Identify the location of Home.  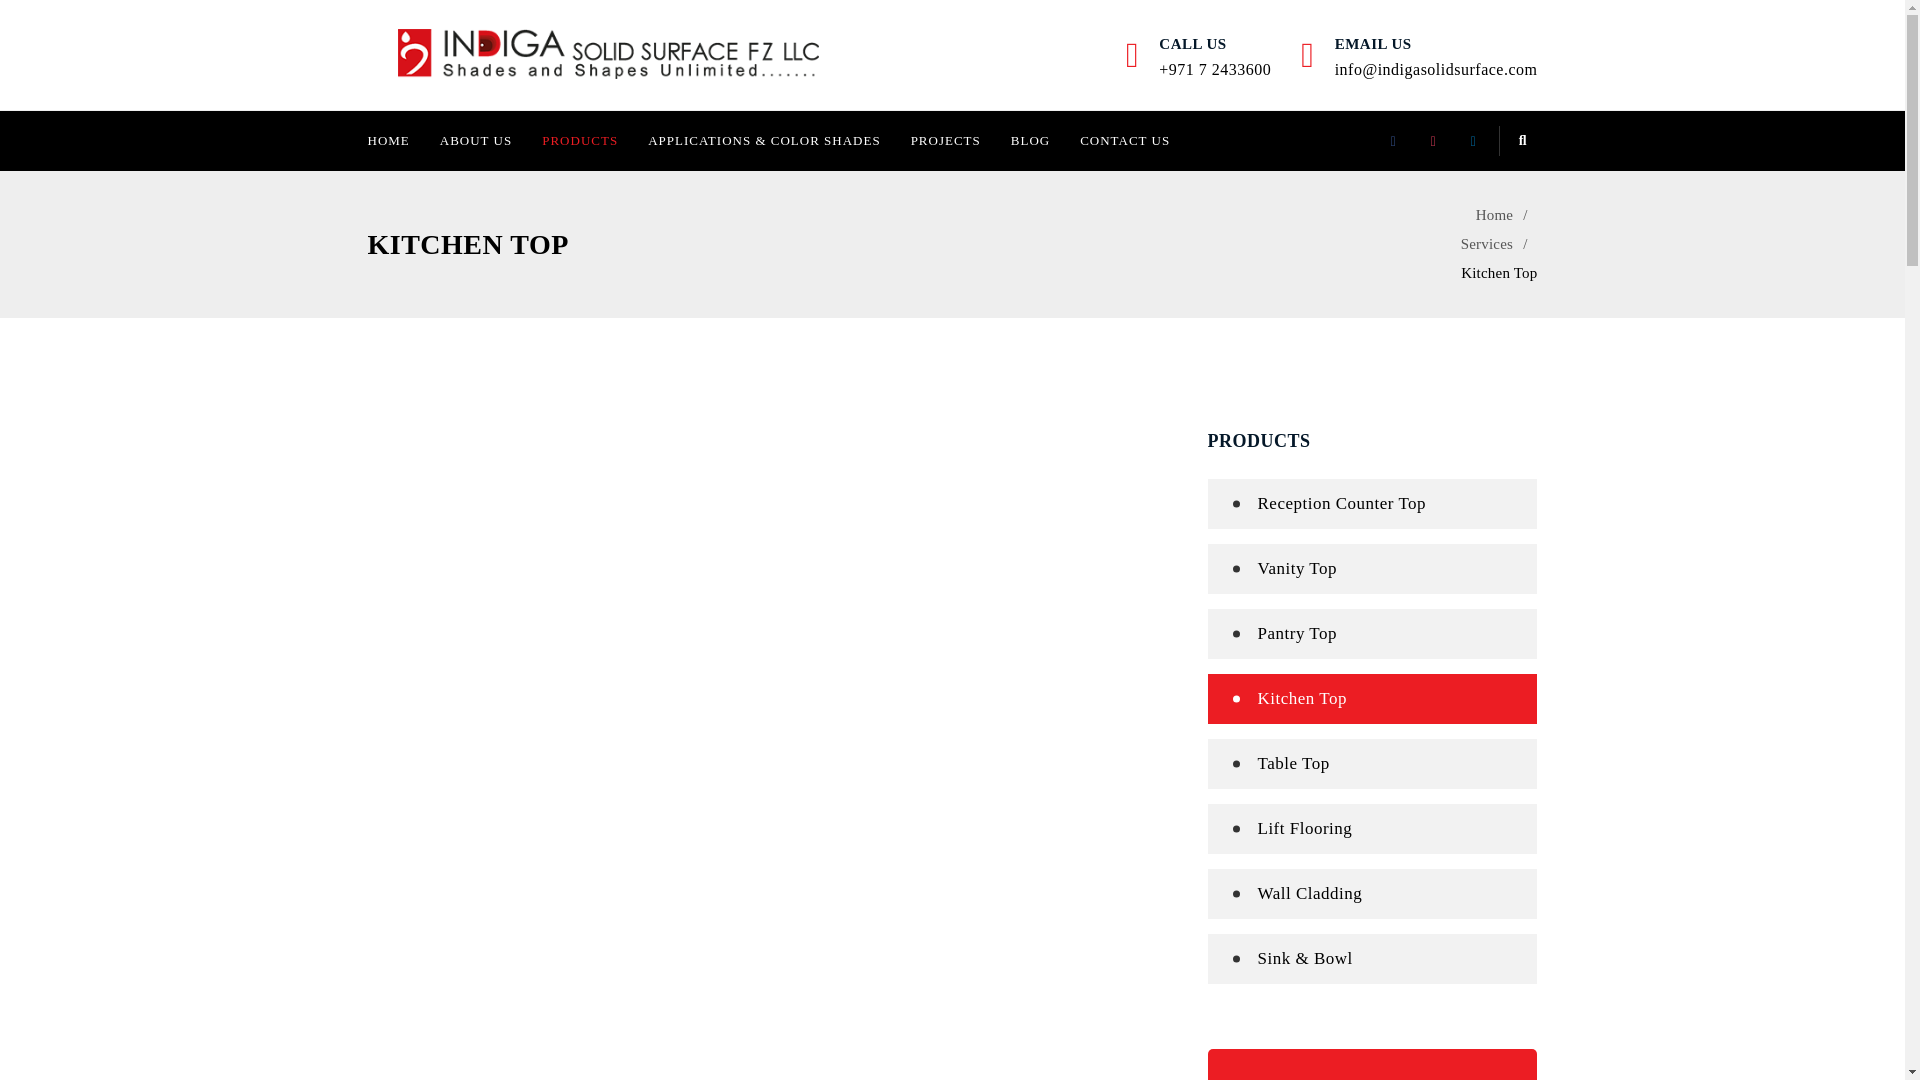
(1506, 214).